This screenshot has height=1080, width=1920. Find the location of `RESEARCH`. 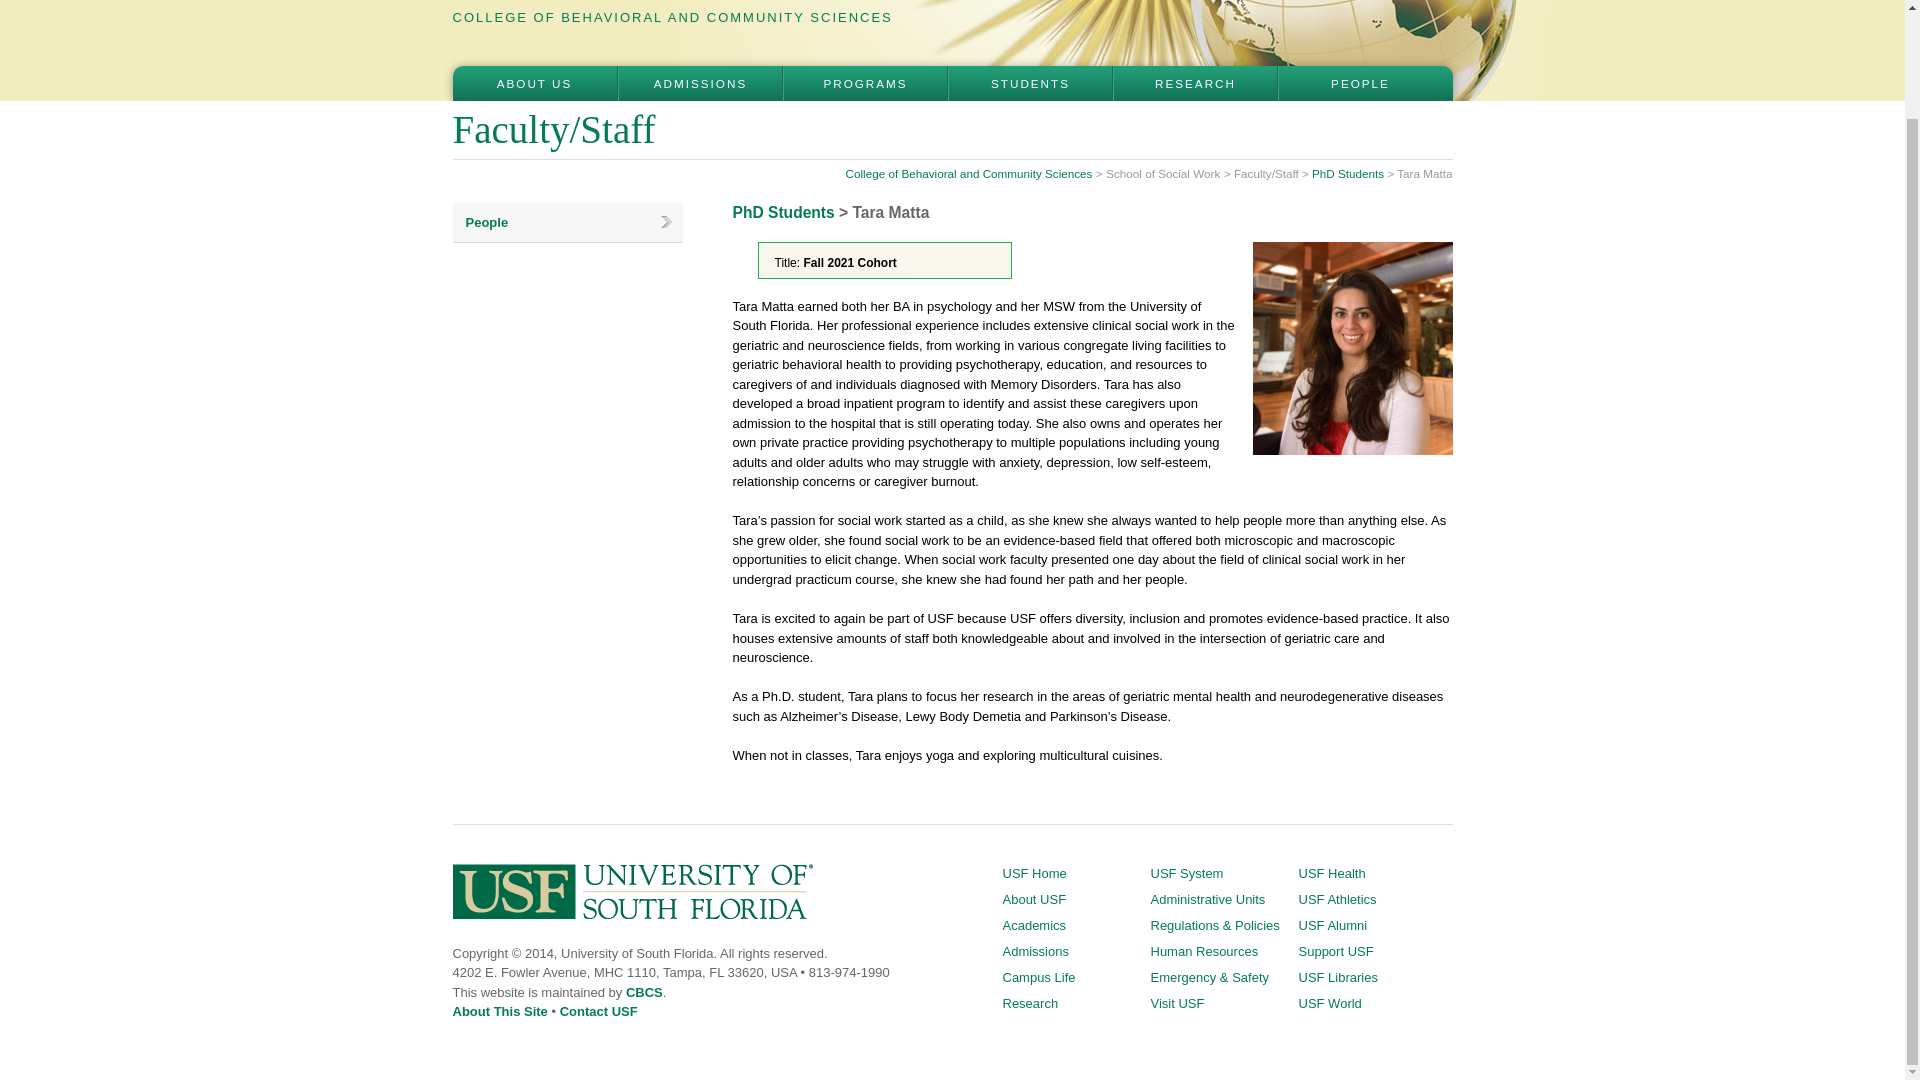

RESEARCH is located at coordinates (1194, 83).